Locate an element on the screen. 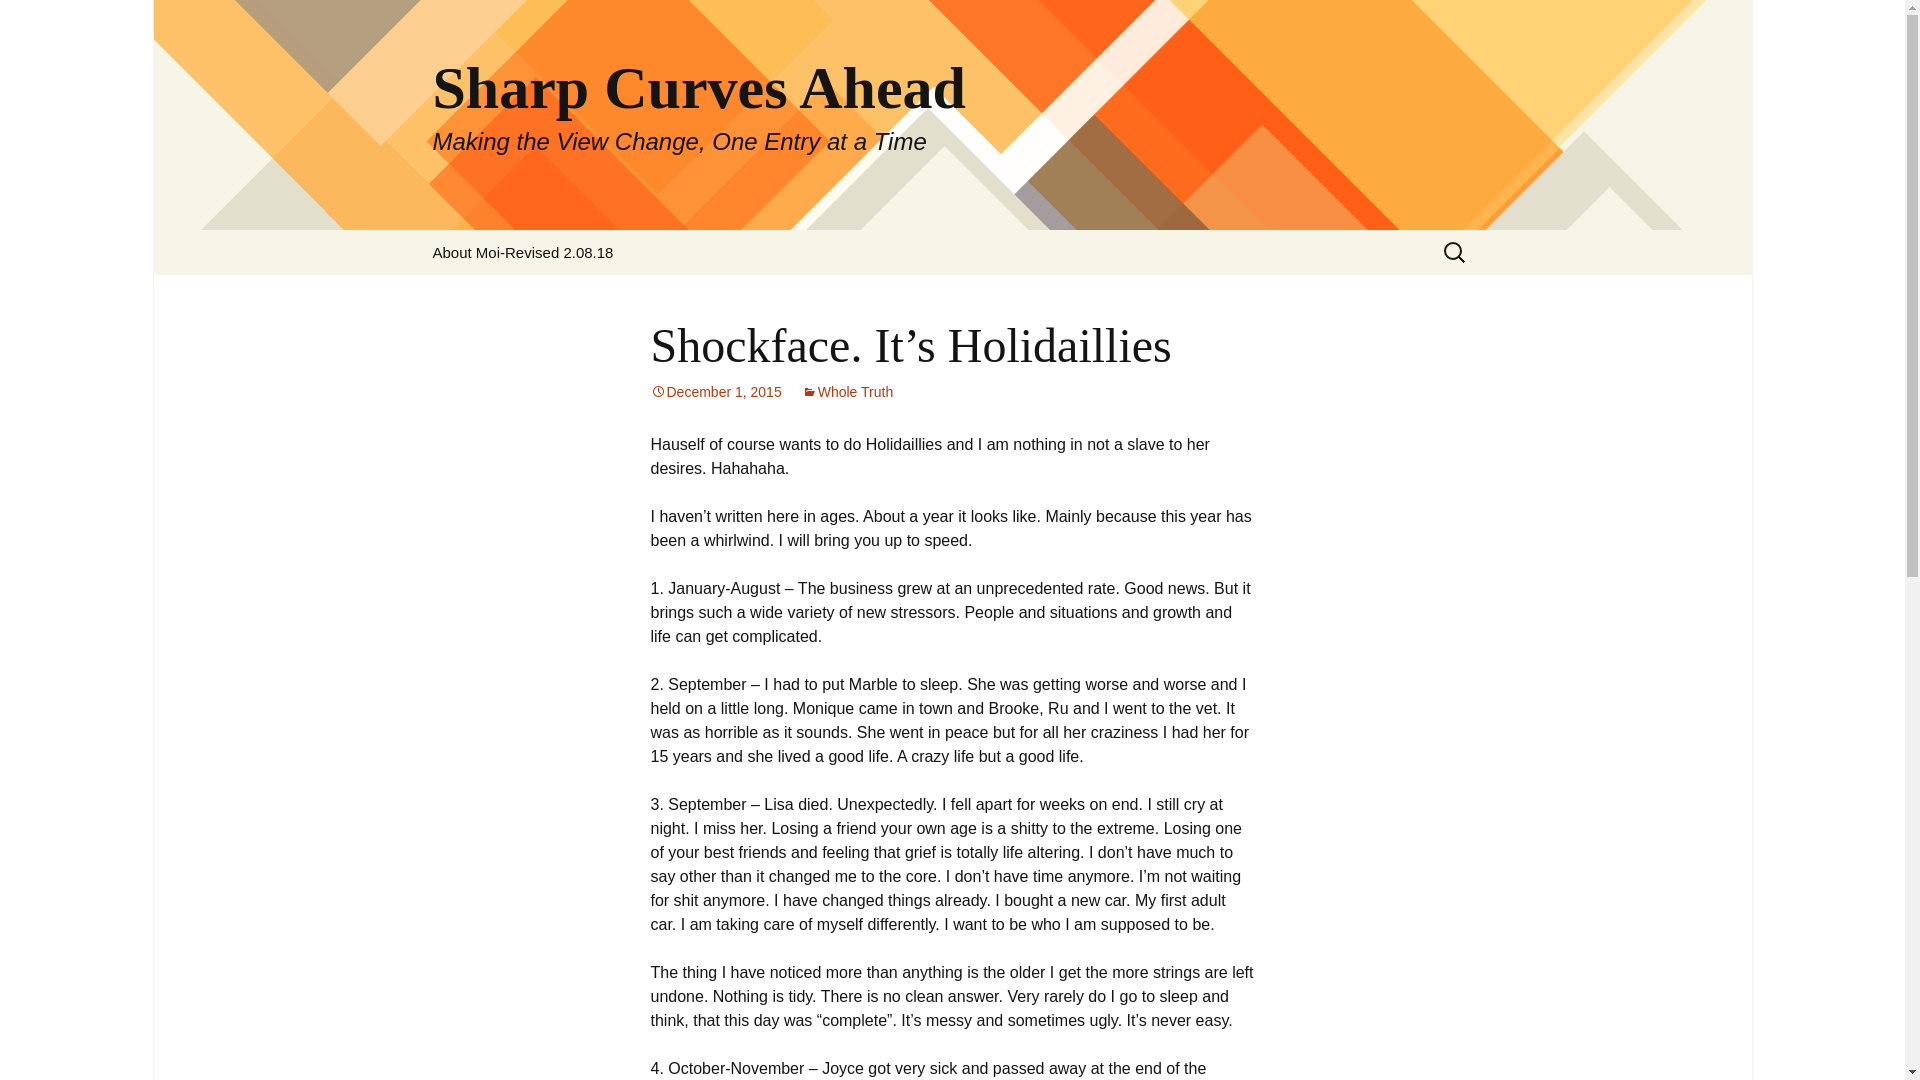  Search is located at coordinates (24, 21).